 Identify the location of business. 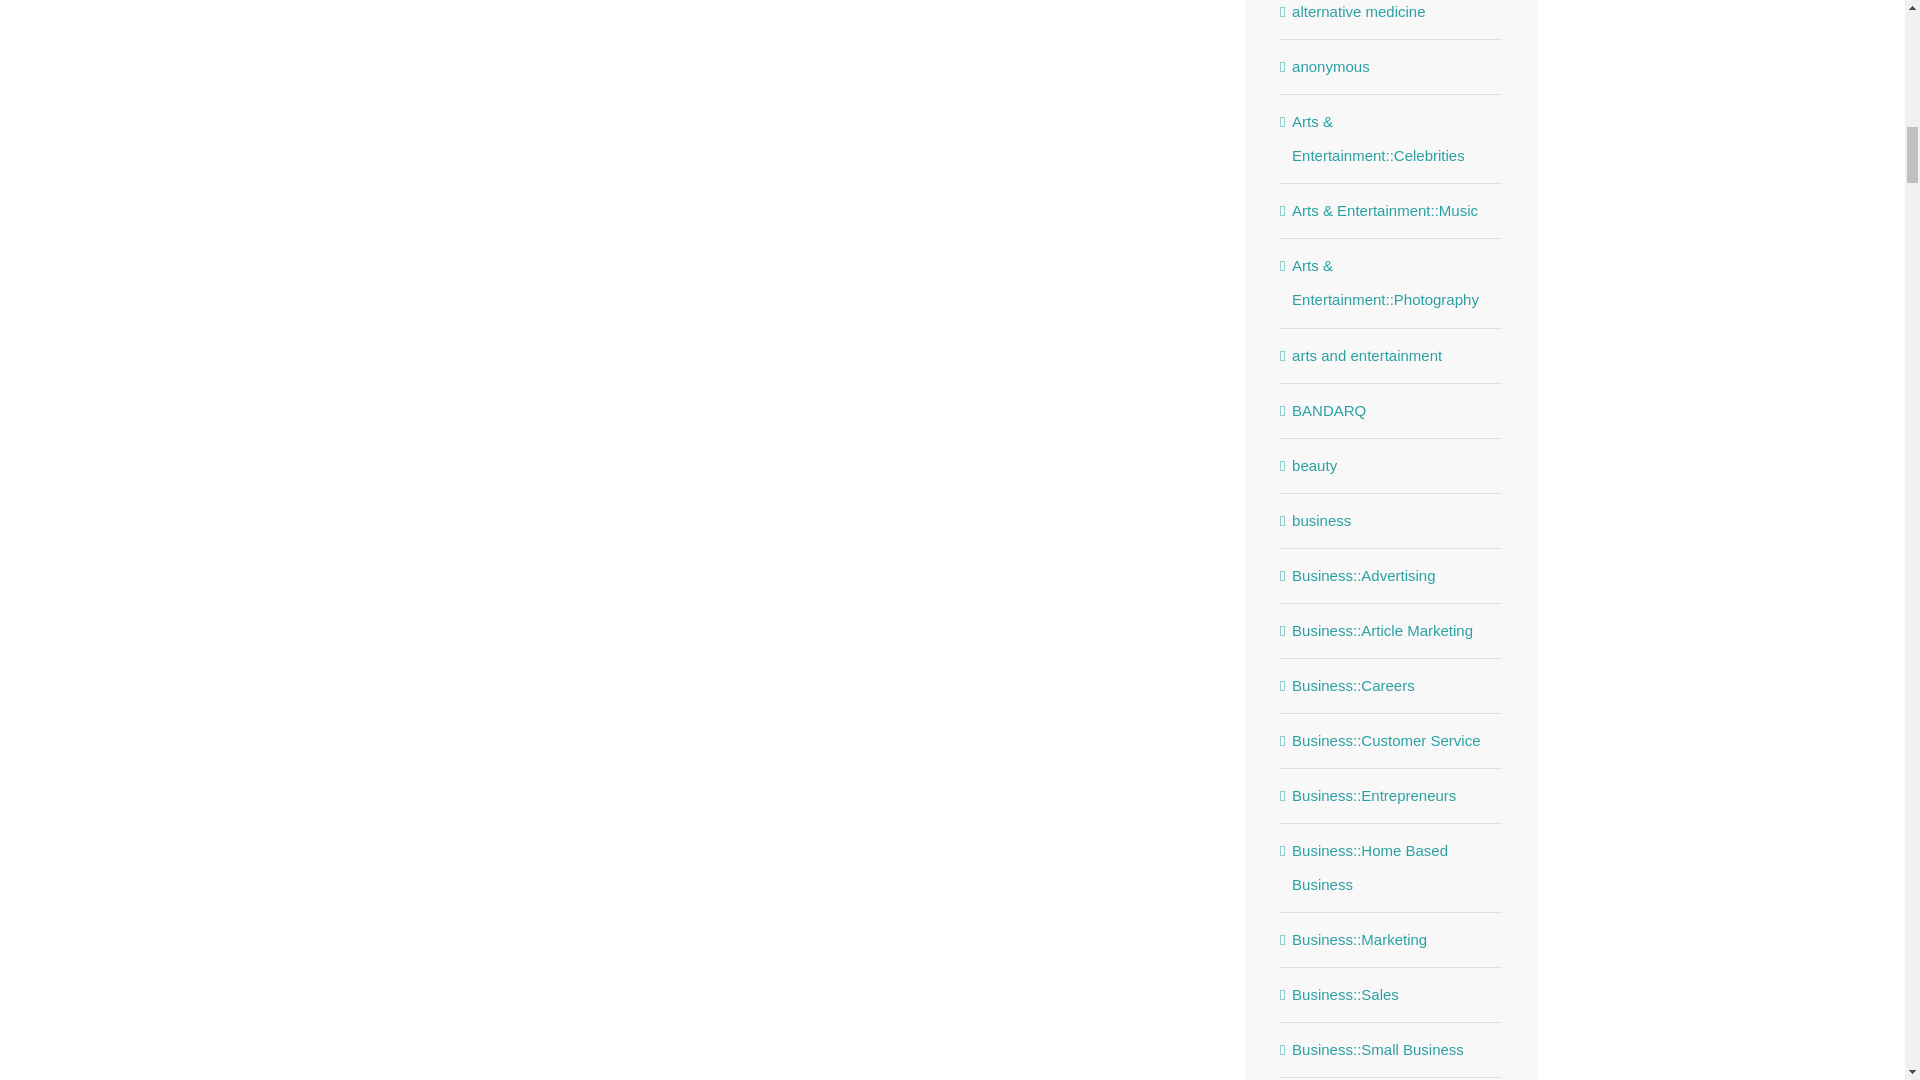
(1392, 520).